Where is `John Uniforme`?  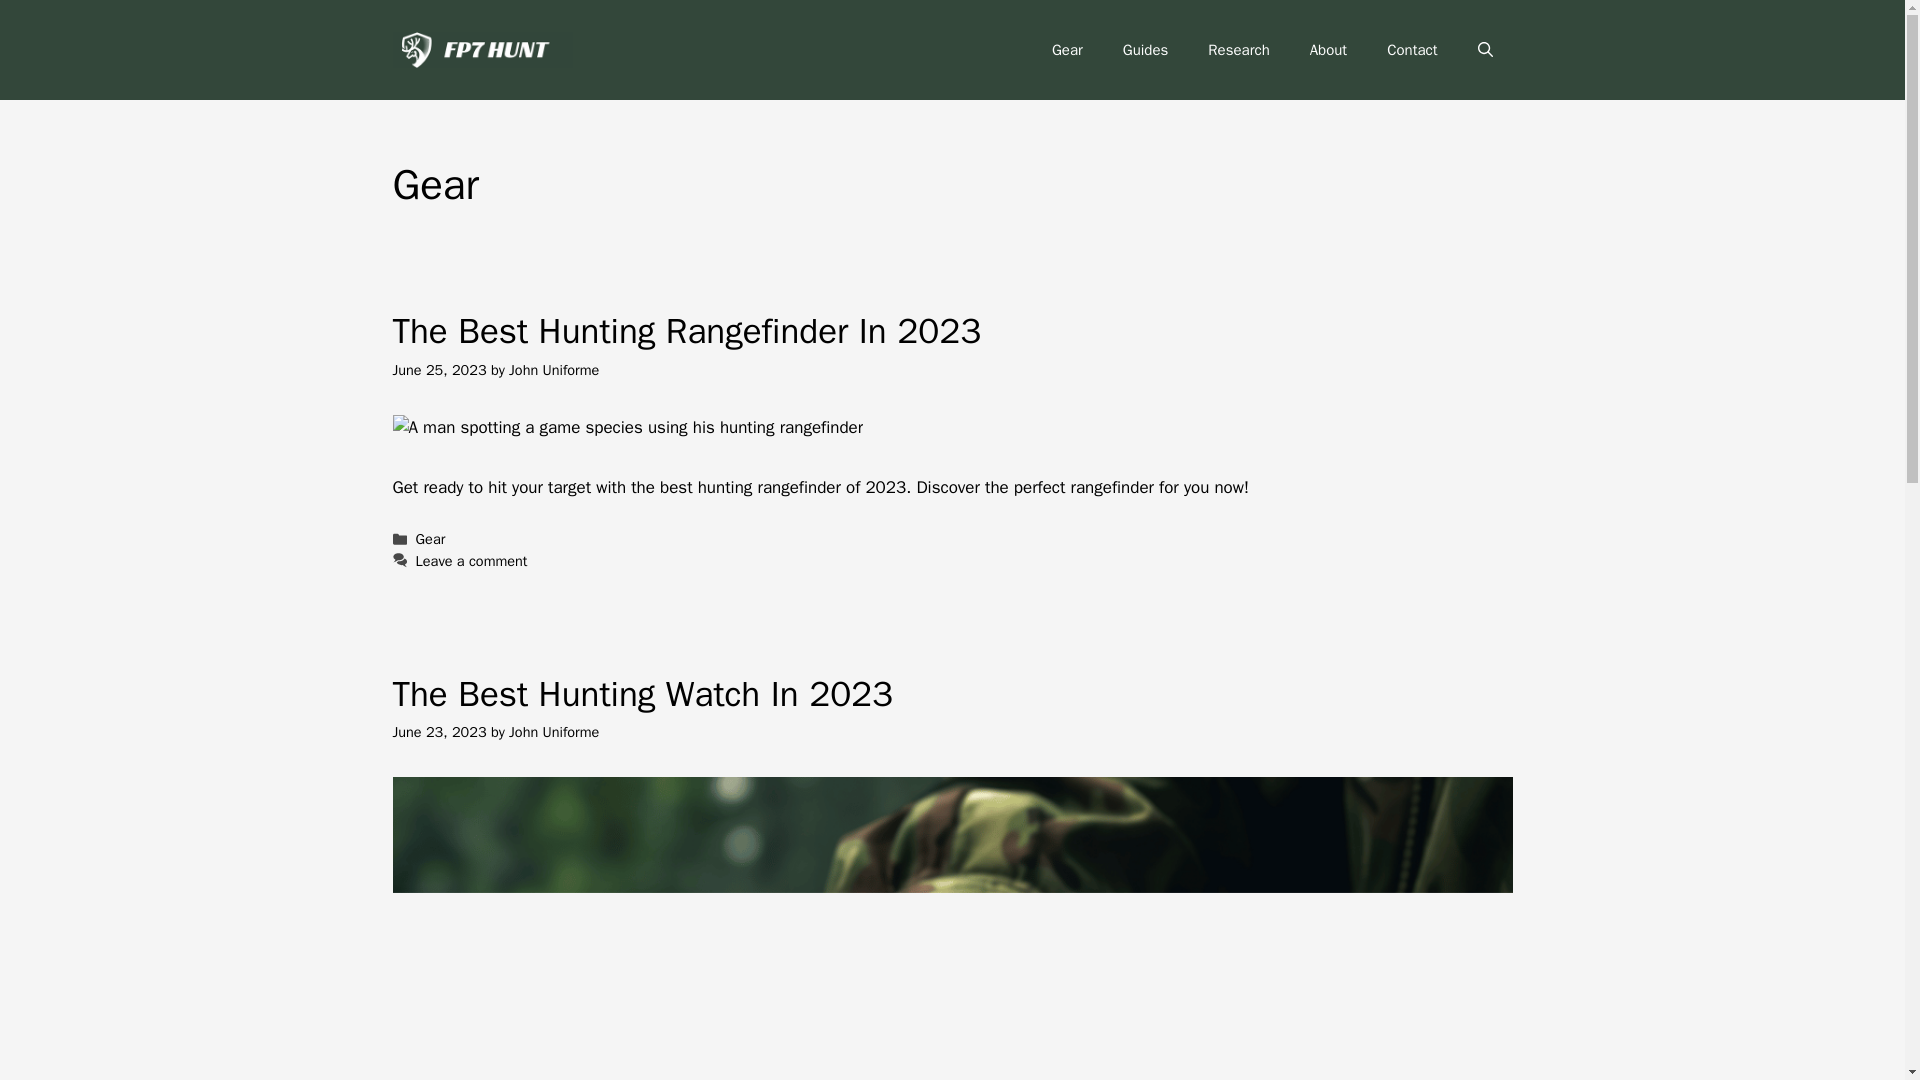 John Uniforme is located at coordinates (554, 731).